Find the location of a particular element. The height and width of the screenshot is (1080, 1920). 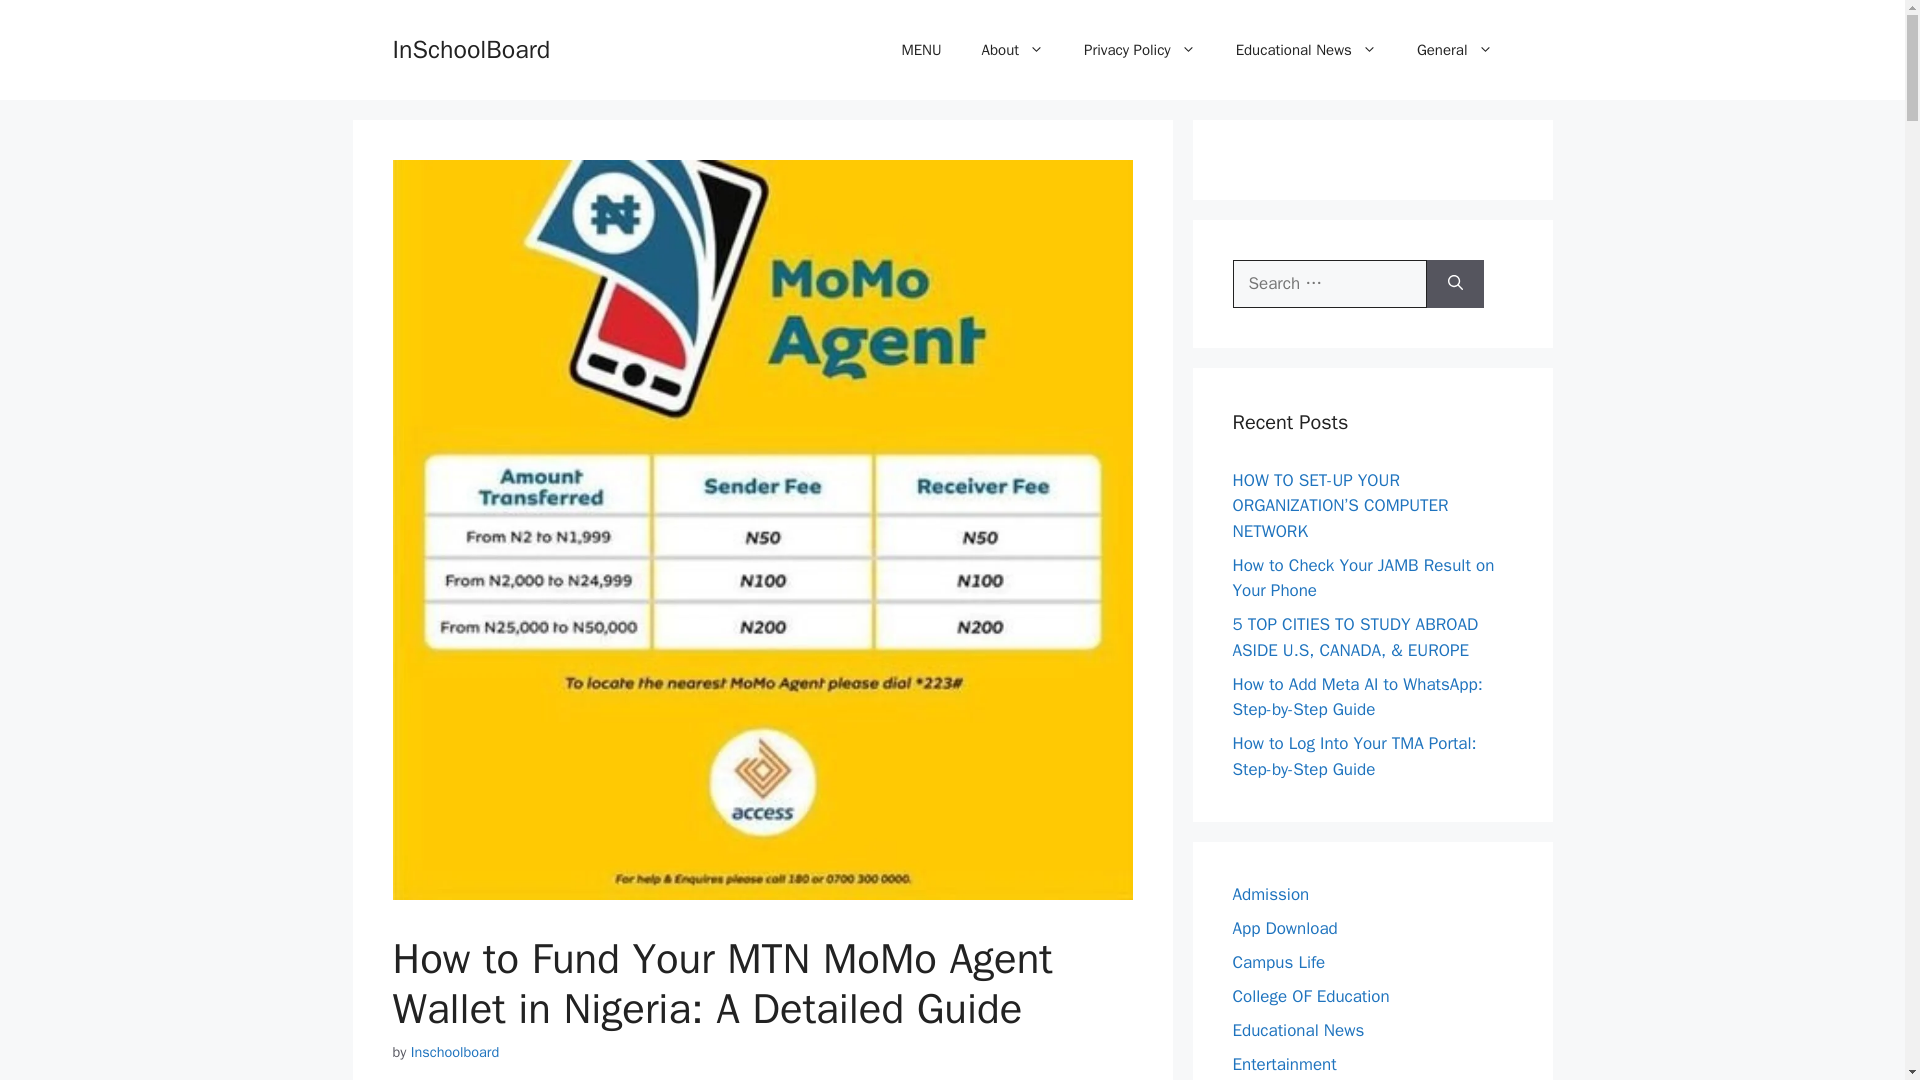

General is located at coordinates (1454, 50).